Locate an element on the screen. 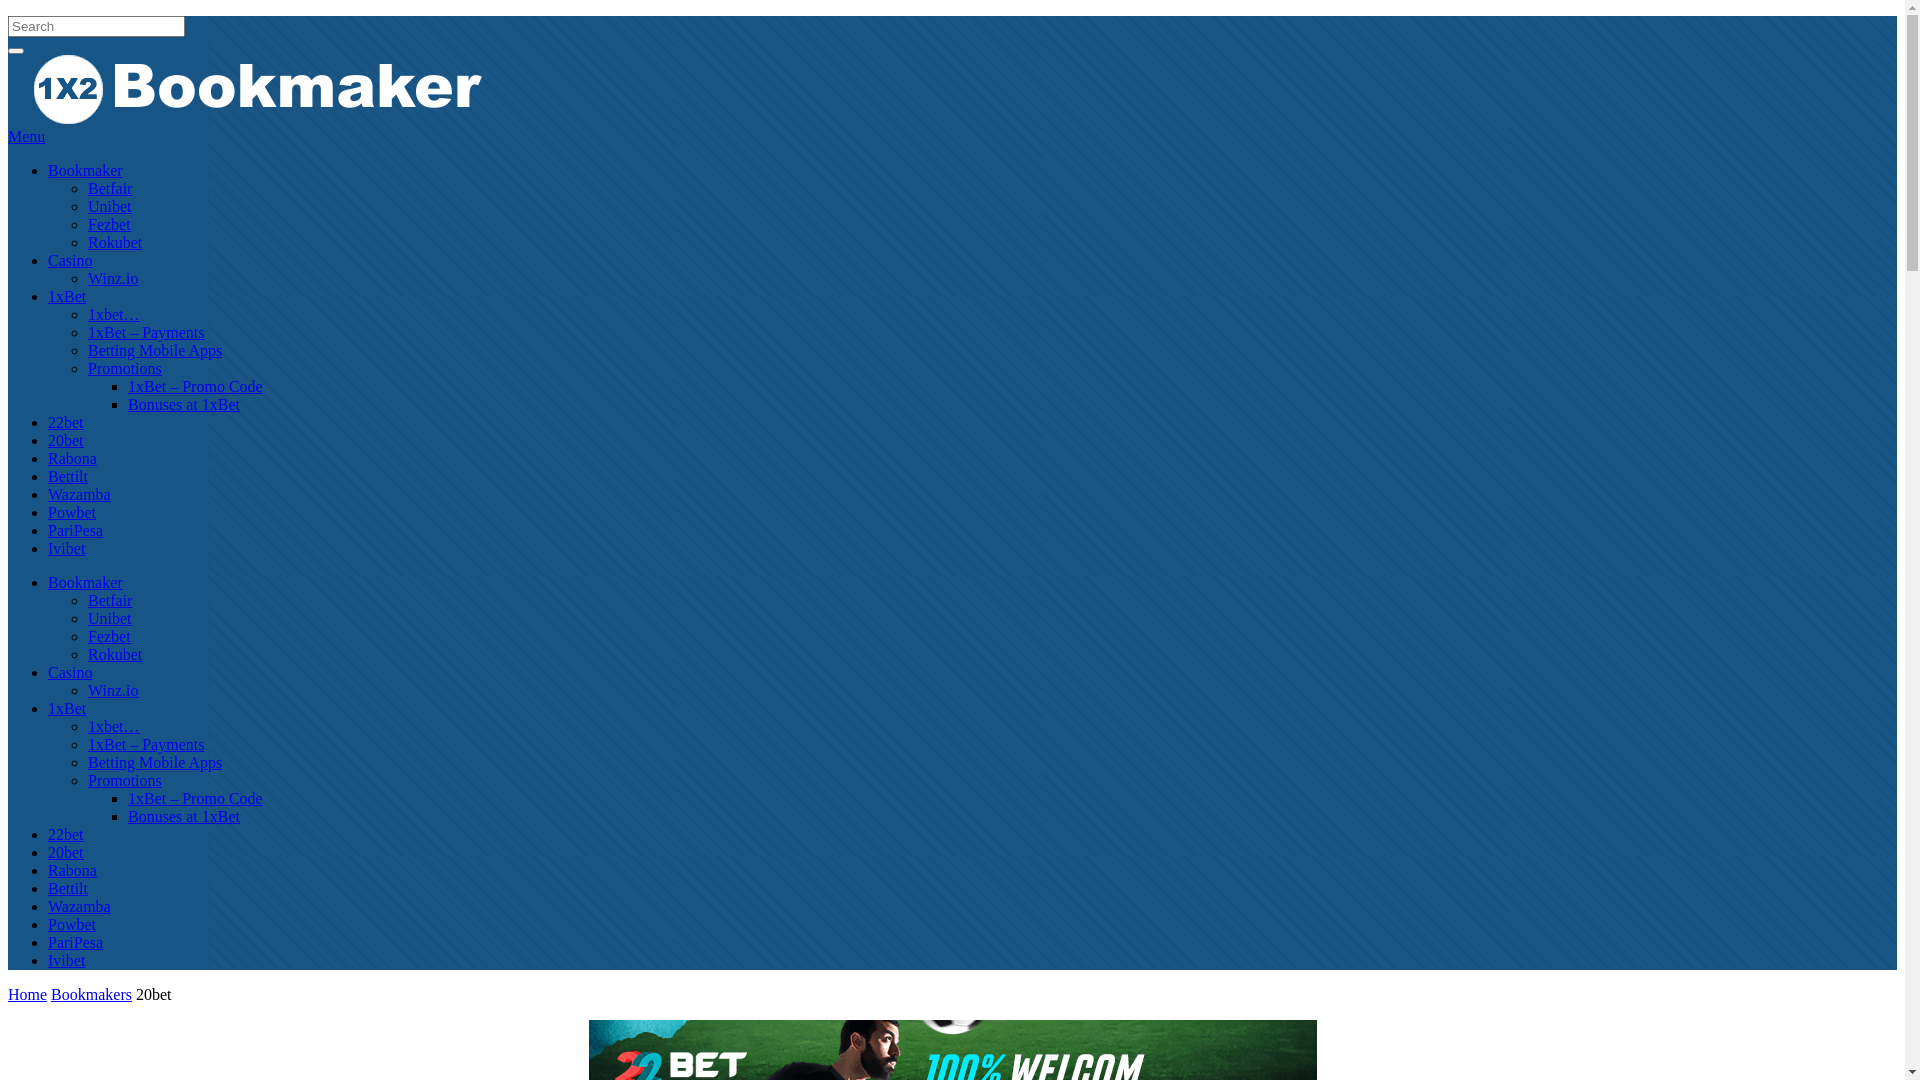 This screenshot has height=1080, width=1920. Bookmakers is located at coordinates (92, 994).